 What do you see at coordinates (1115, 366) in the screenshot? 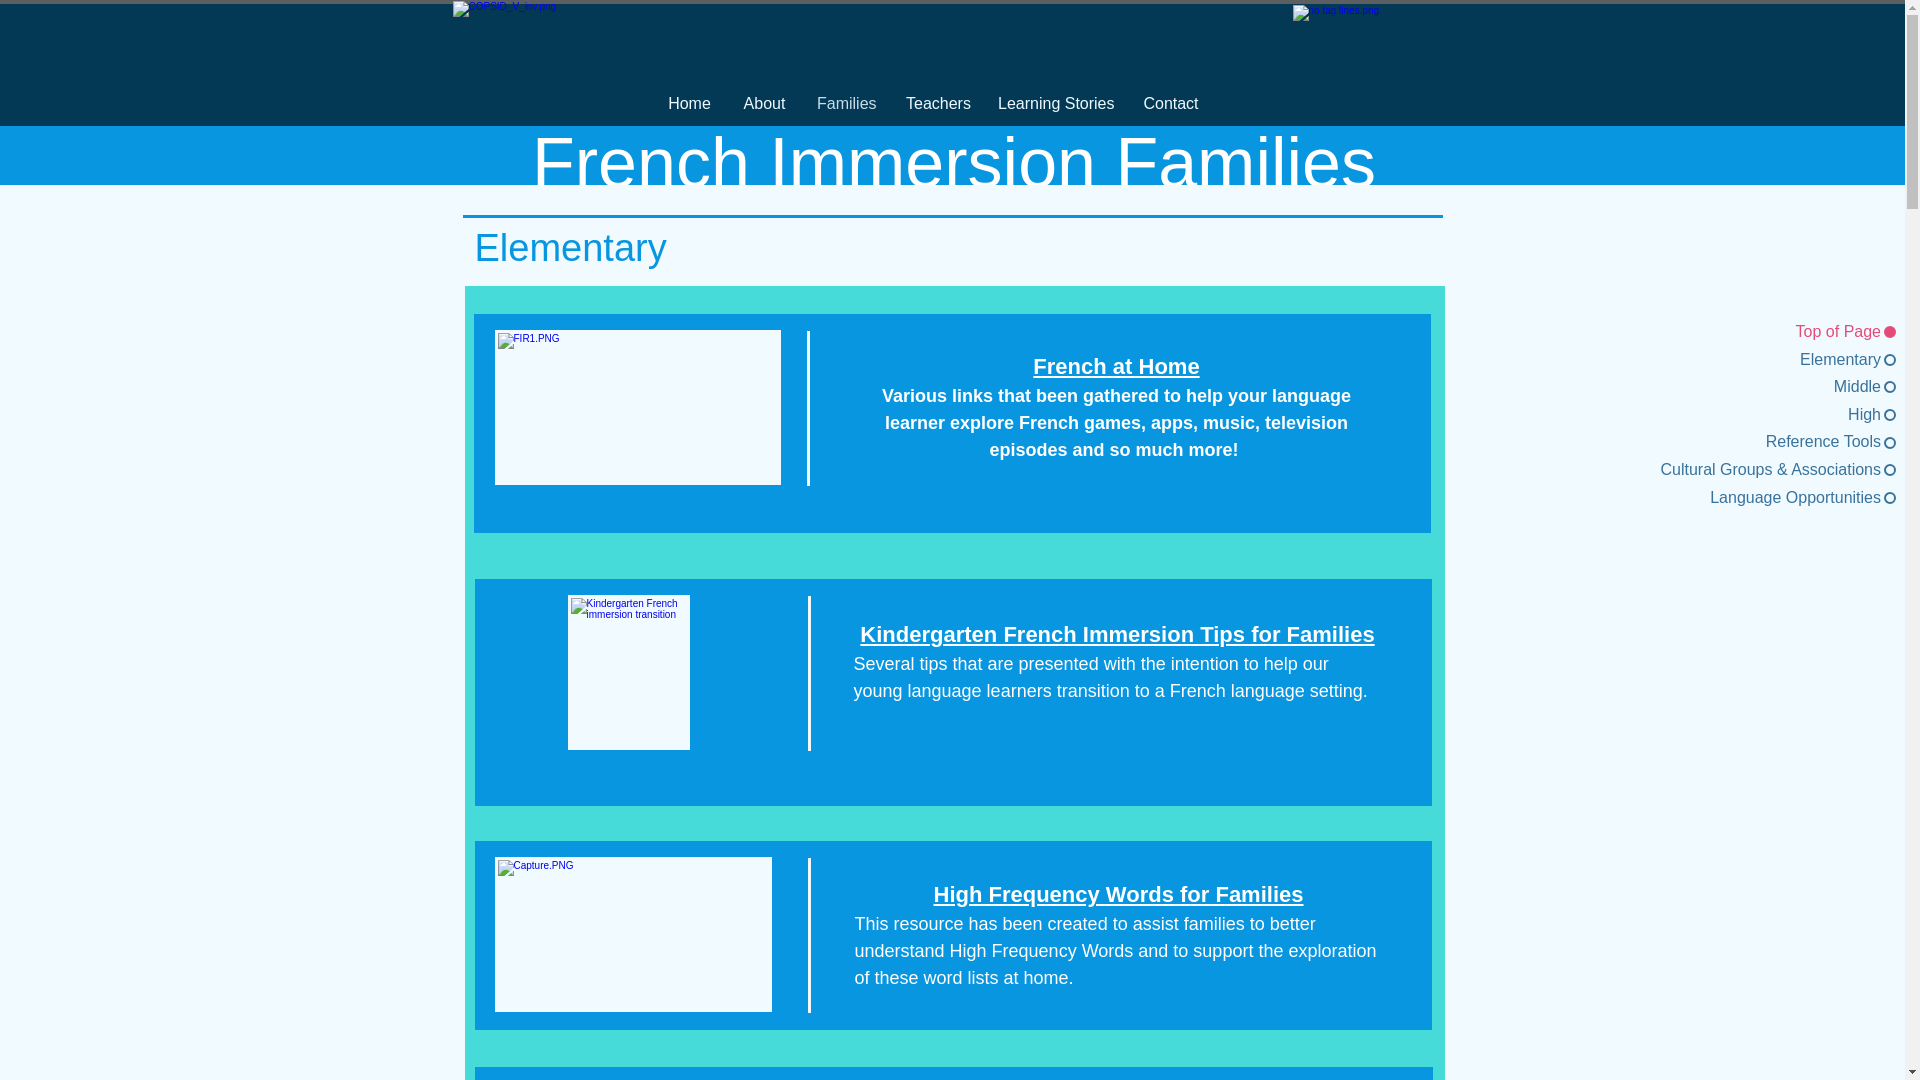
I see `French at Home` at bounding box center [1115, 366].